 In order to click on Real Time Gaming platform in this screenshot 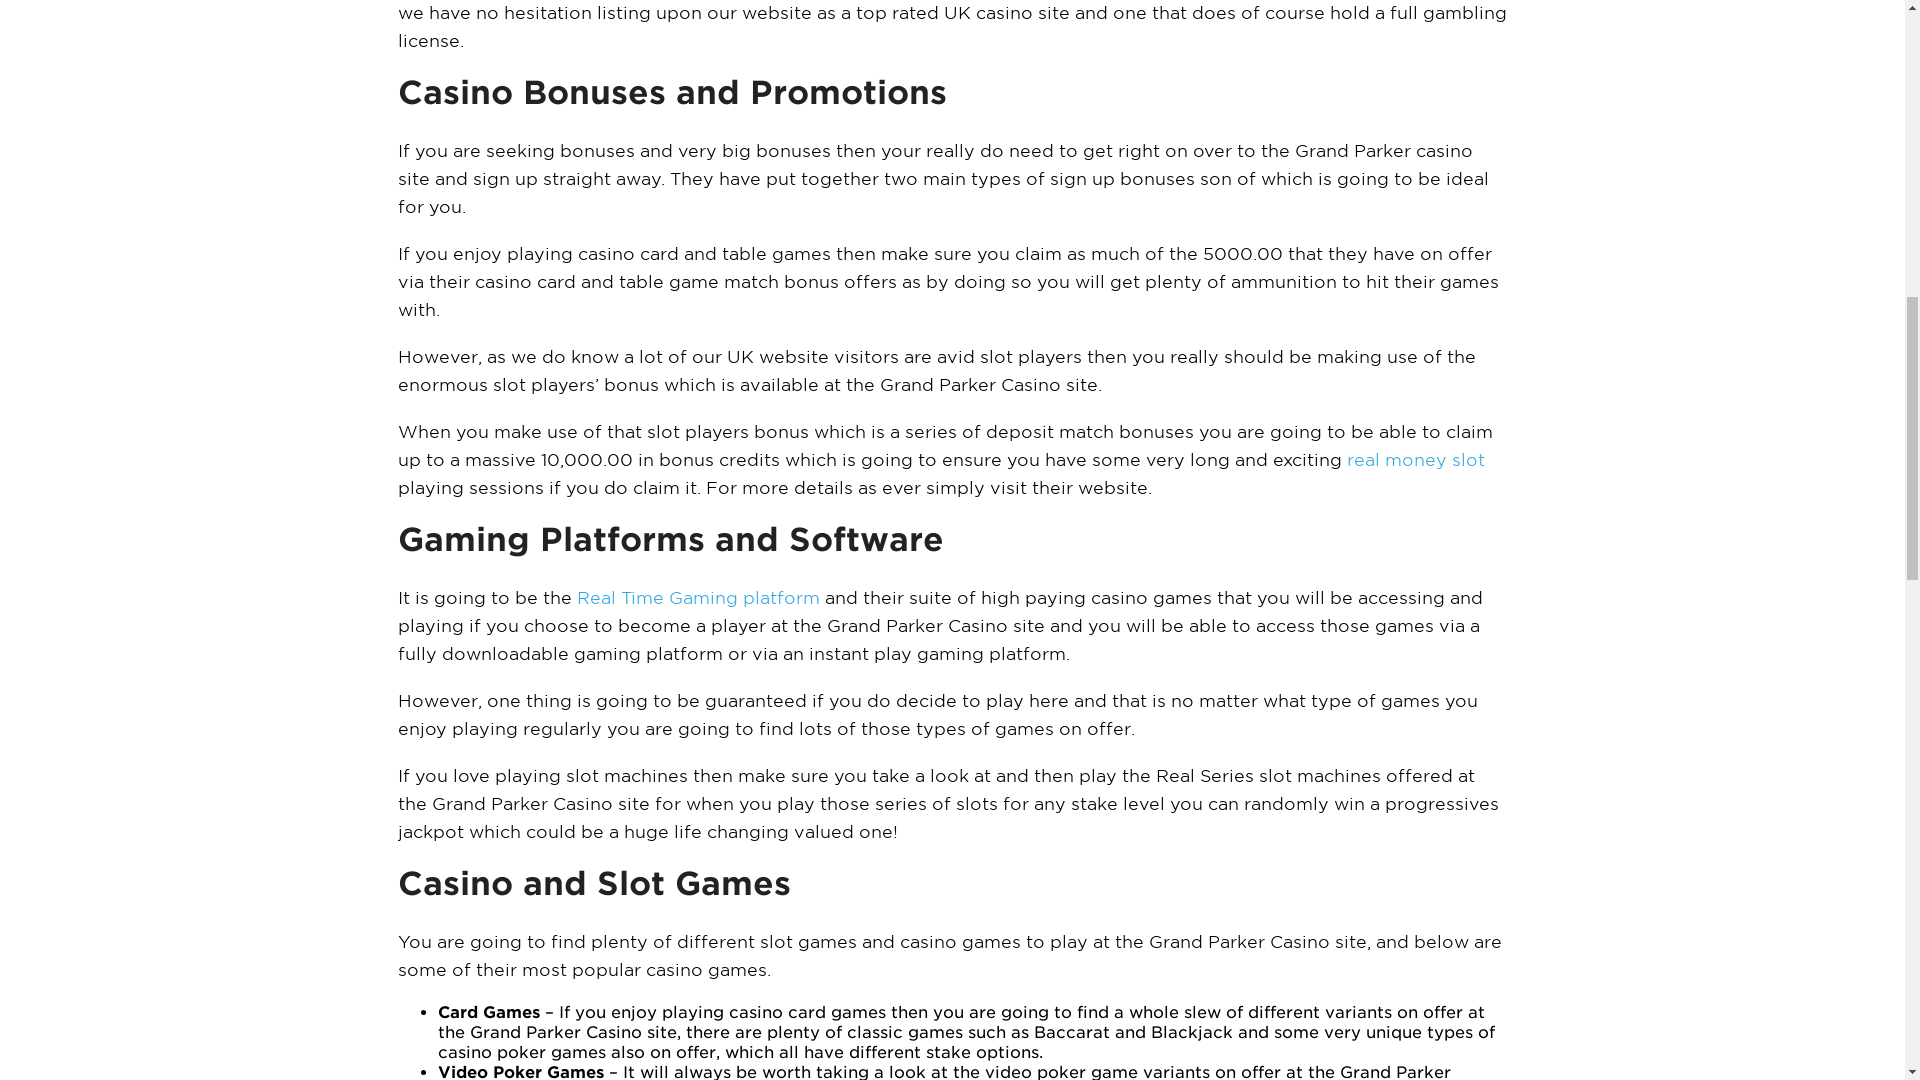, I will do `click(698, 598)`.